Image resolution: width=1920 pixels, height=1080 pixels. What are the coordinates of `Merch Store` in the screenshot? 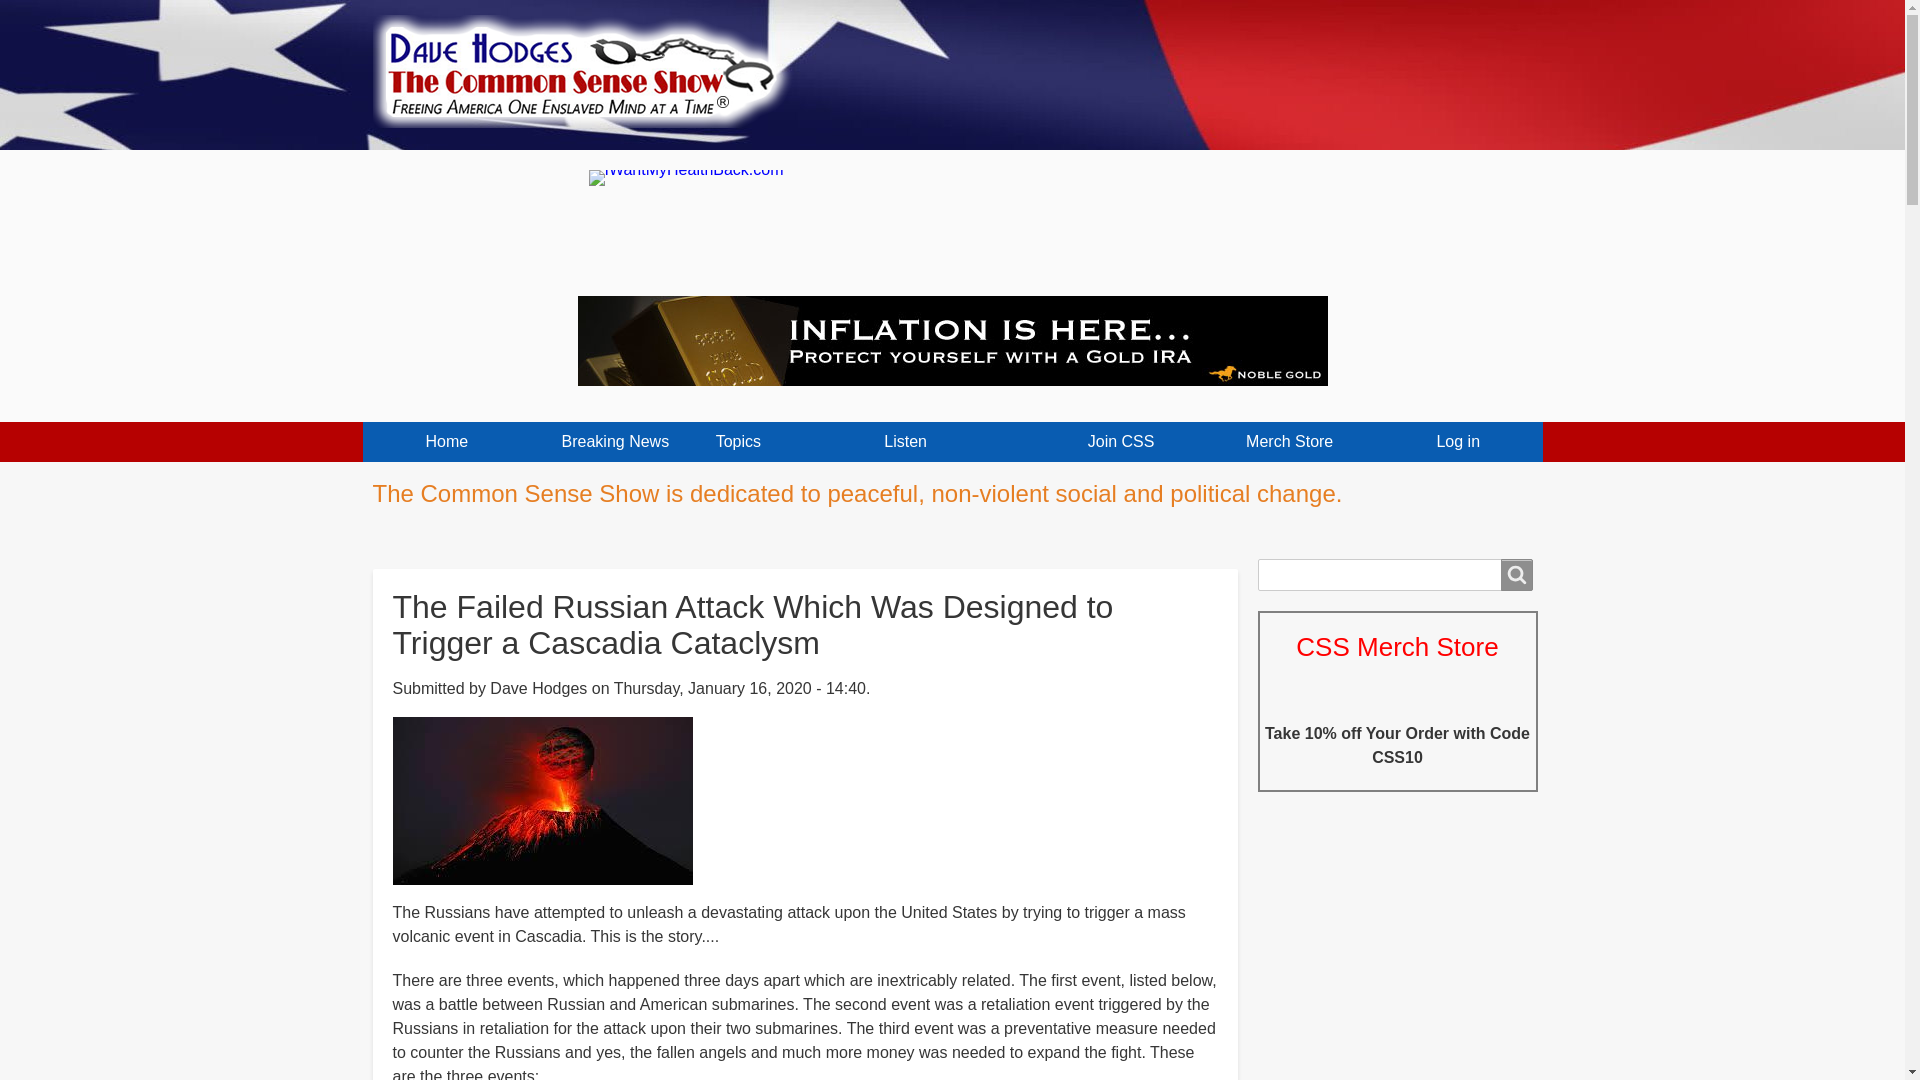 It's located at (1290, 442).